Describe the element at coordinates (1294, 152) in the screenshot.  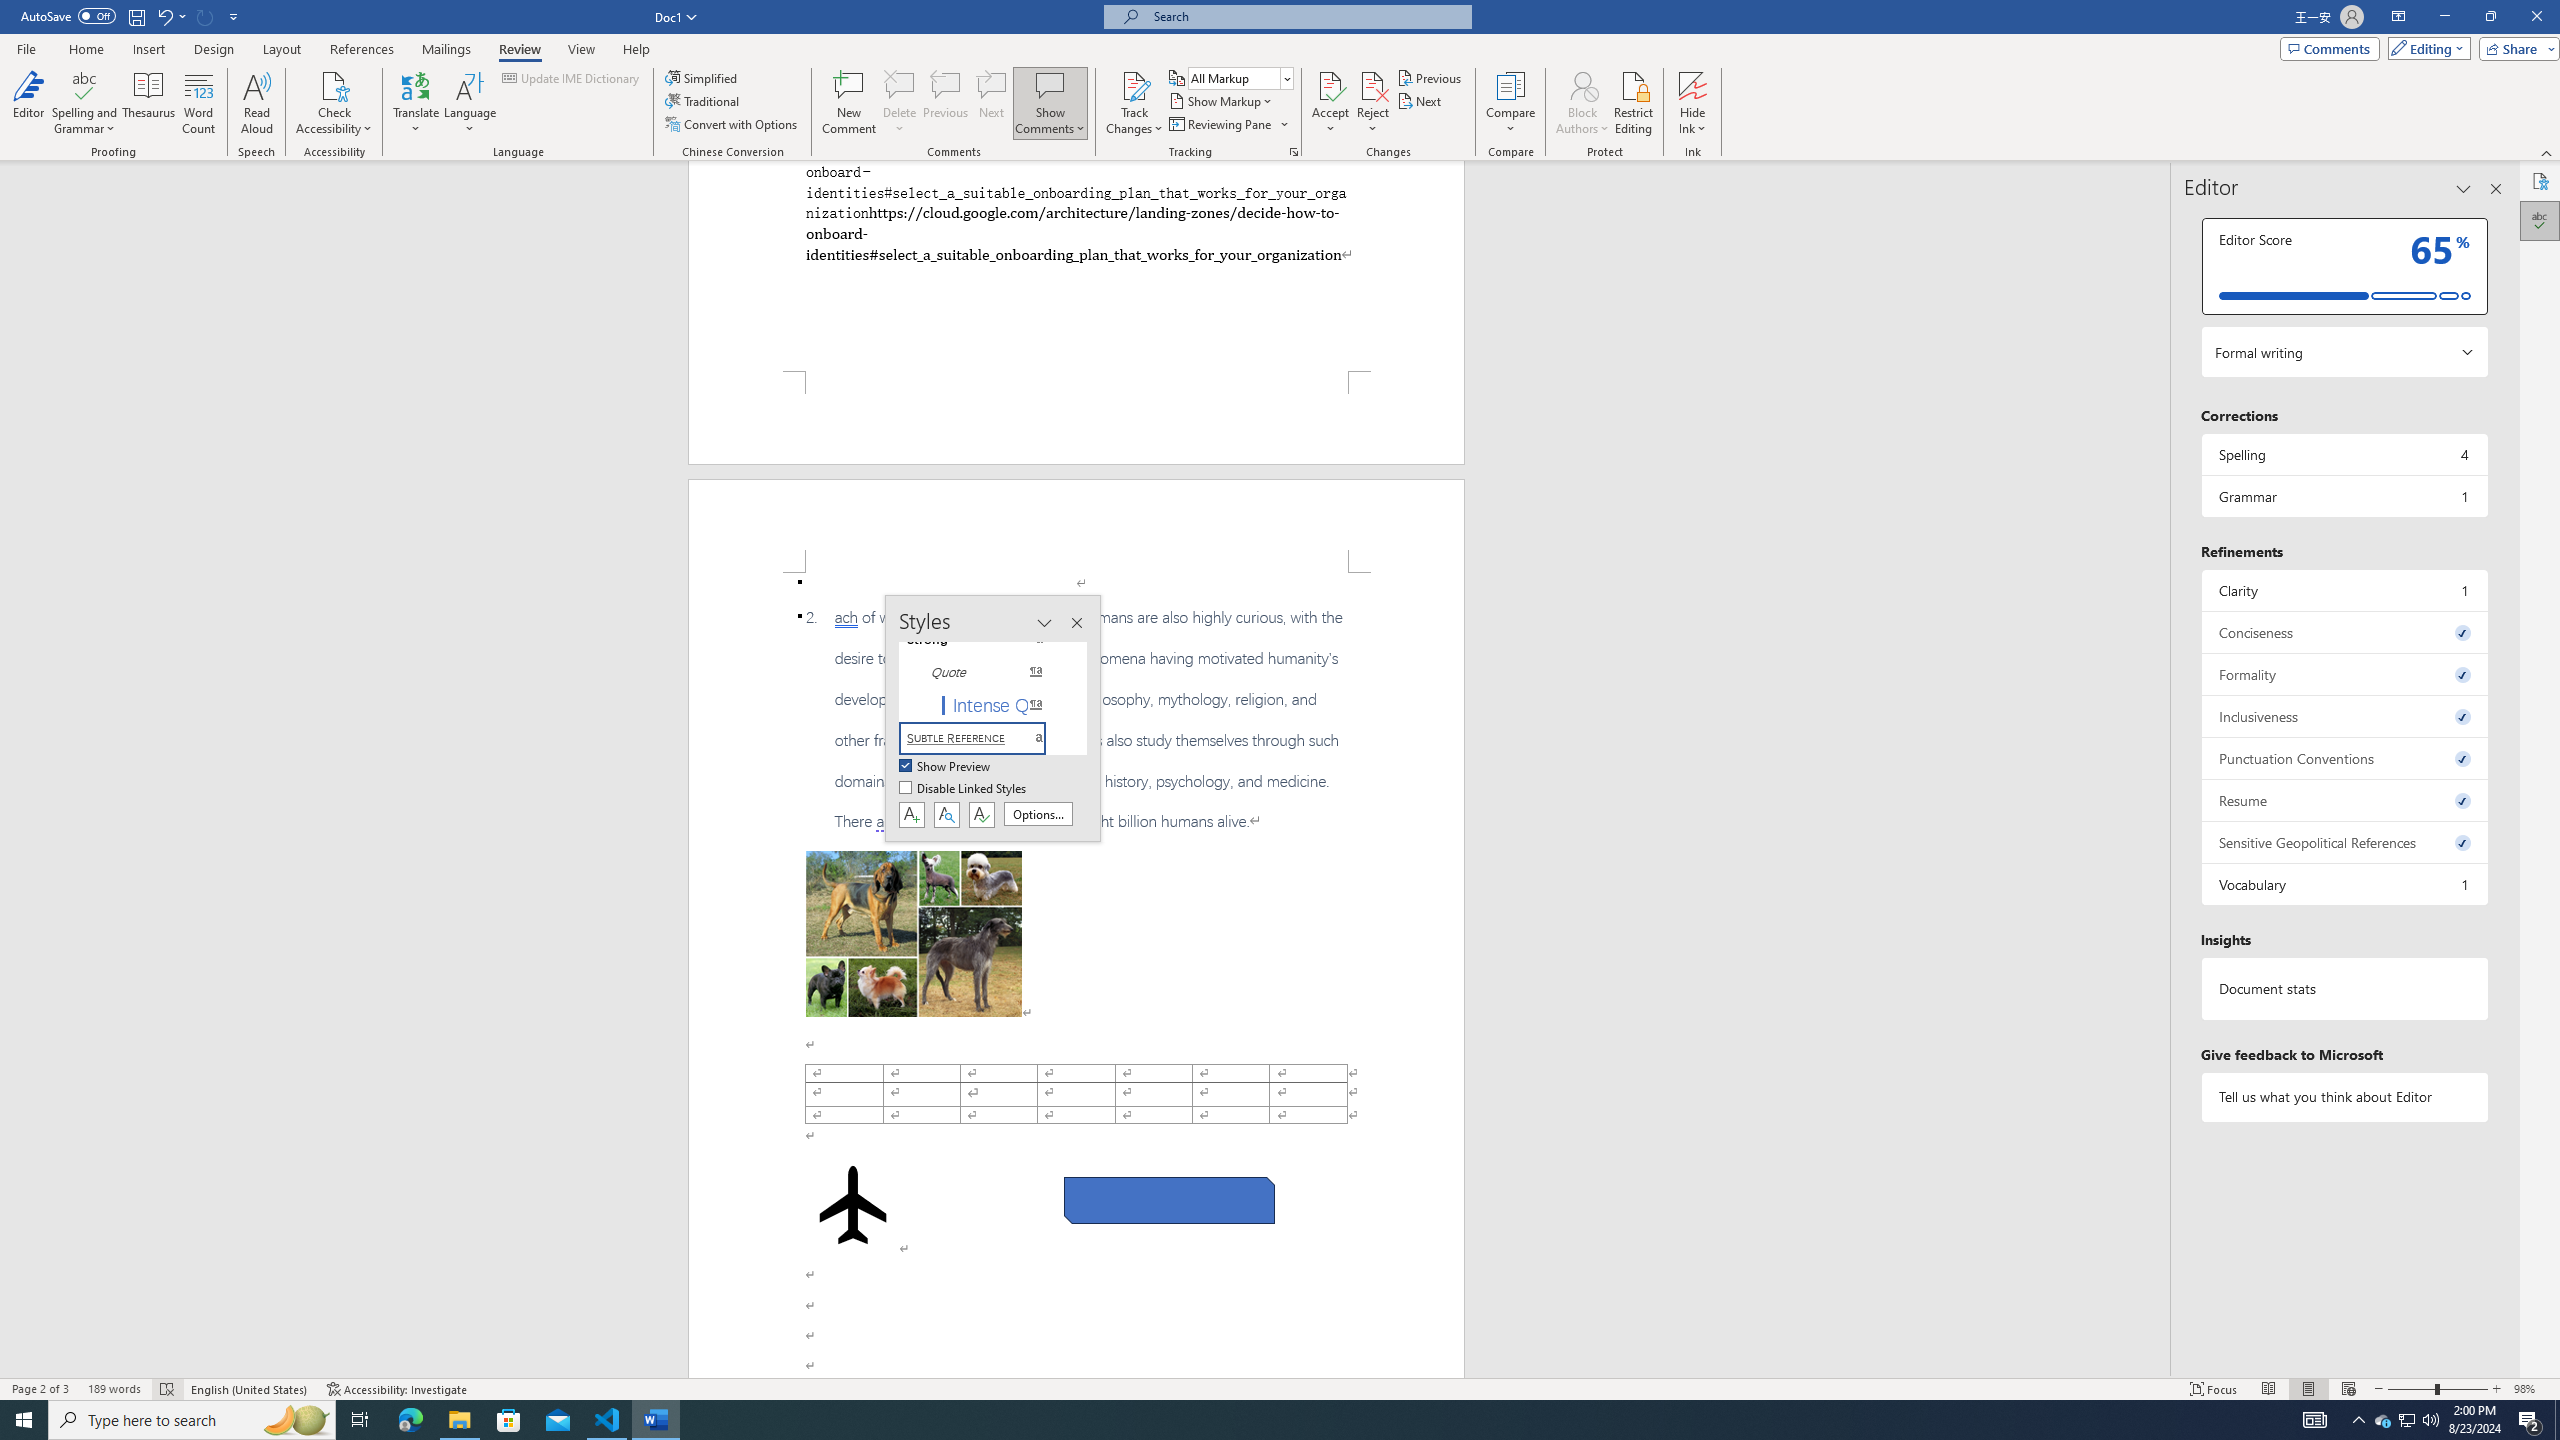
I see `Change Tracking Options...` at that location.